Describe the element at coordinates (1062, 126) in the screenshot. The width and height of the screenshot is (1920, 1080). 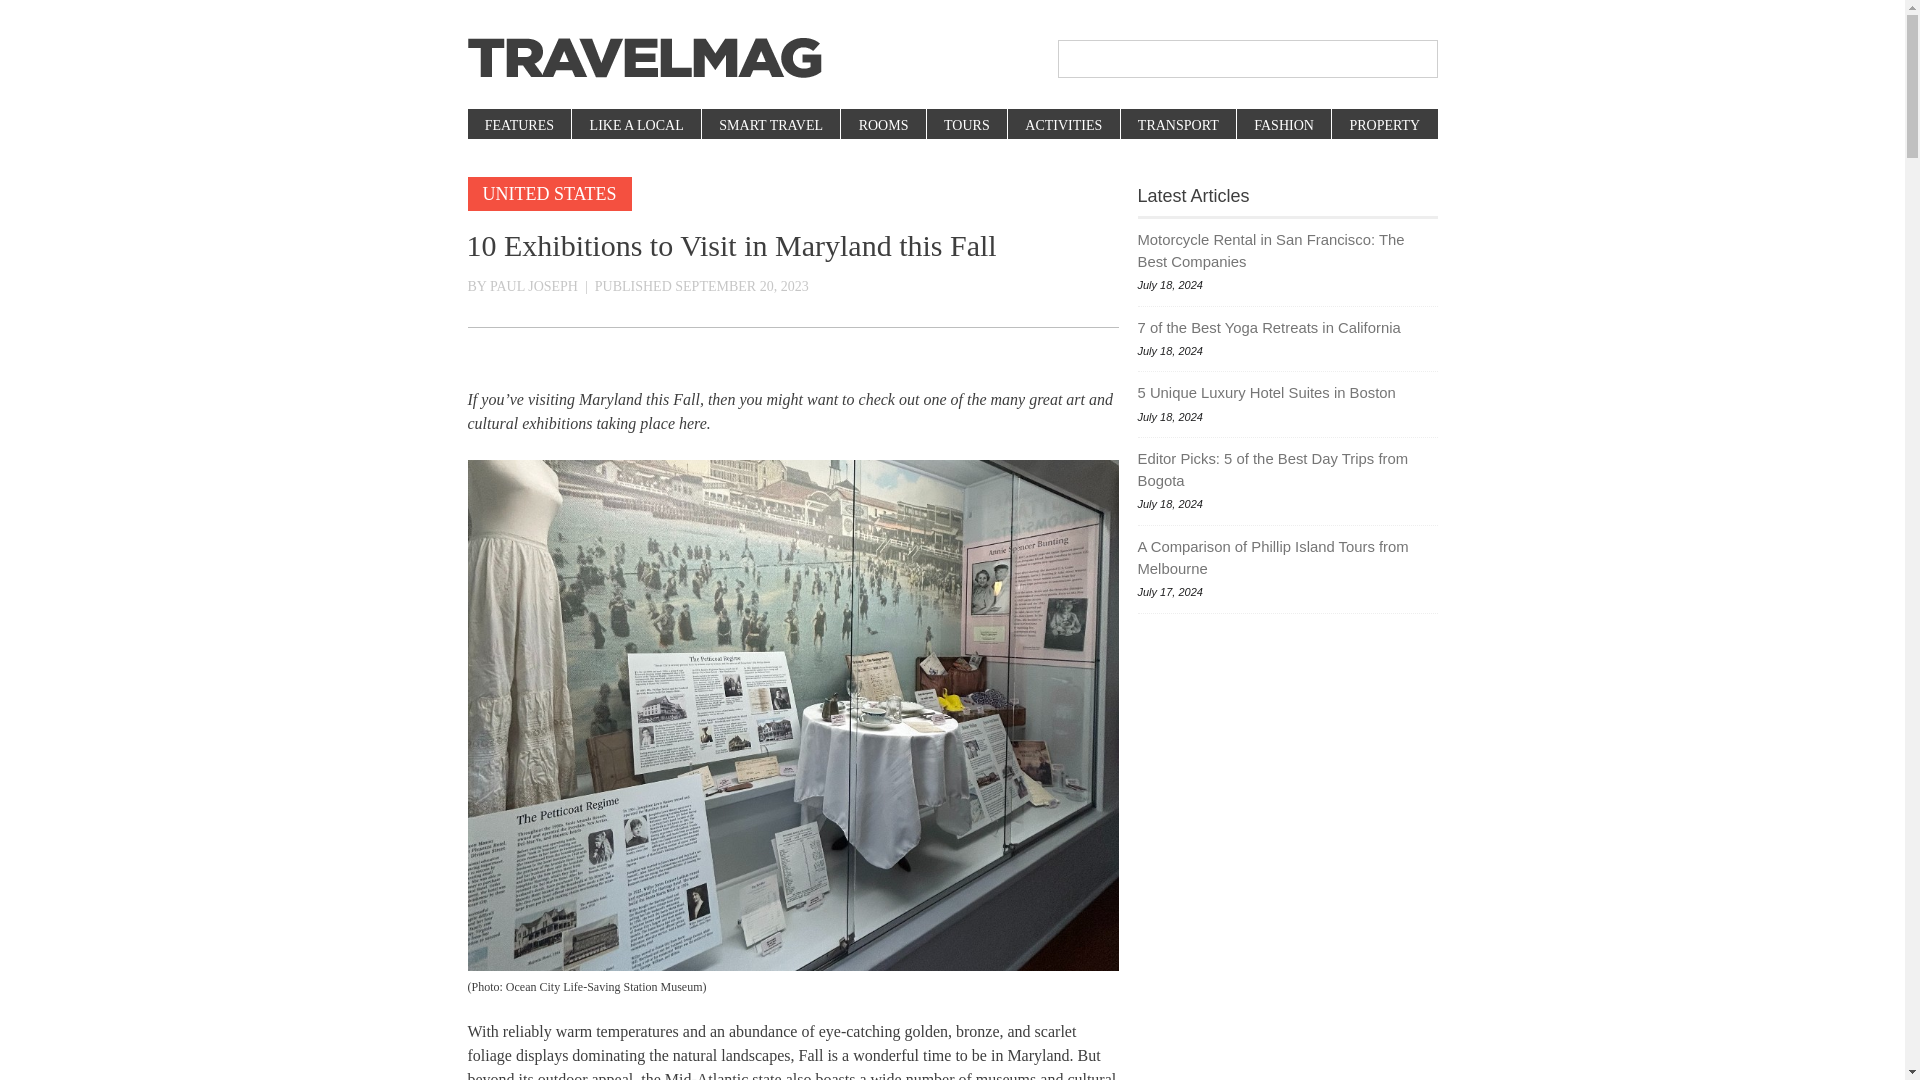
I see `ACTIVITIES` at that location.